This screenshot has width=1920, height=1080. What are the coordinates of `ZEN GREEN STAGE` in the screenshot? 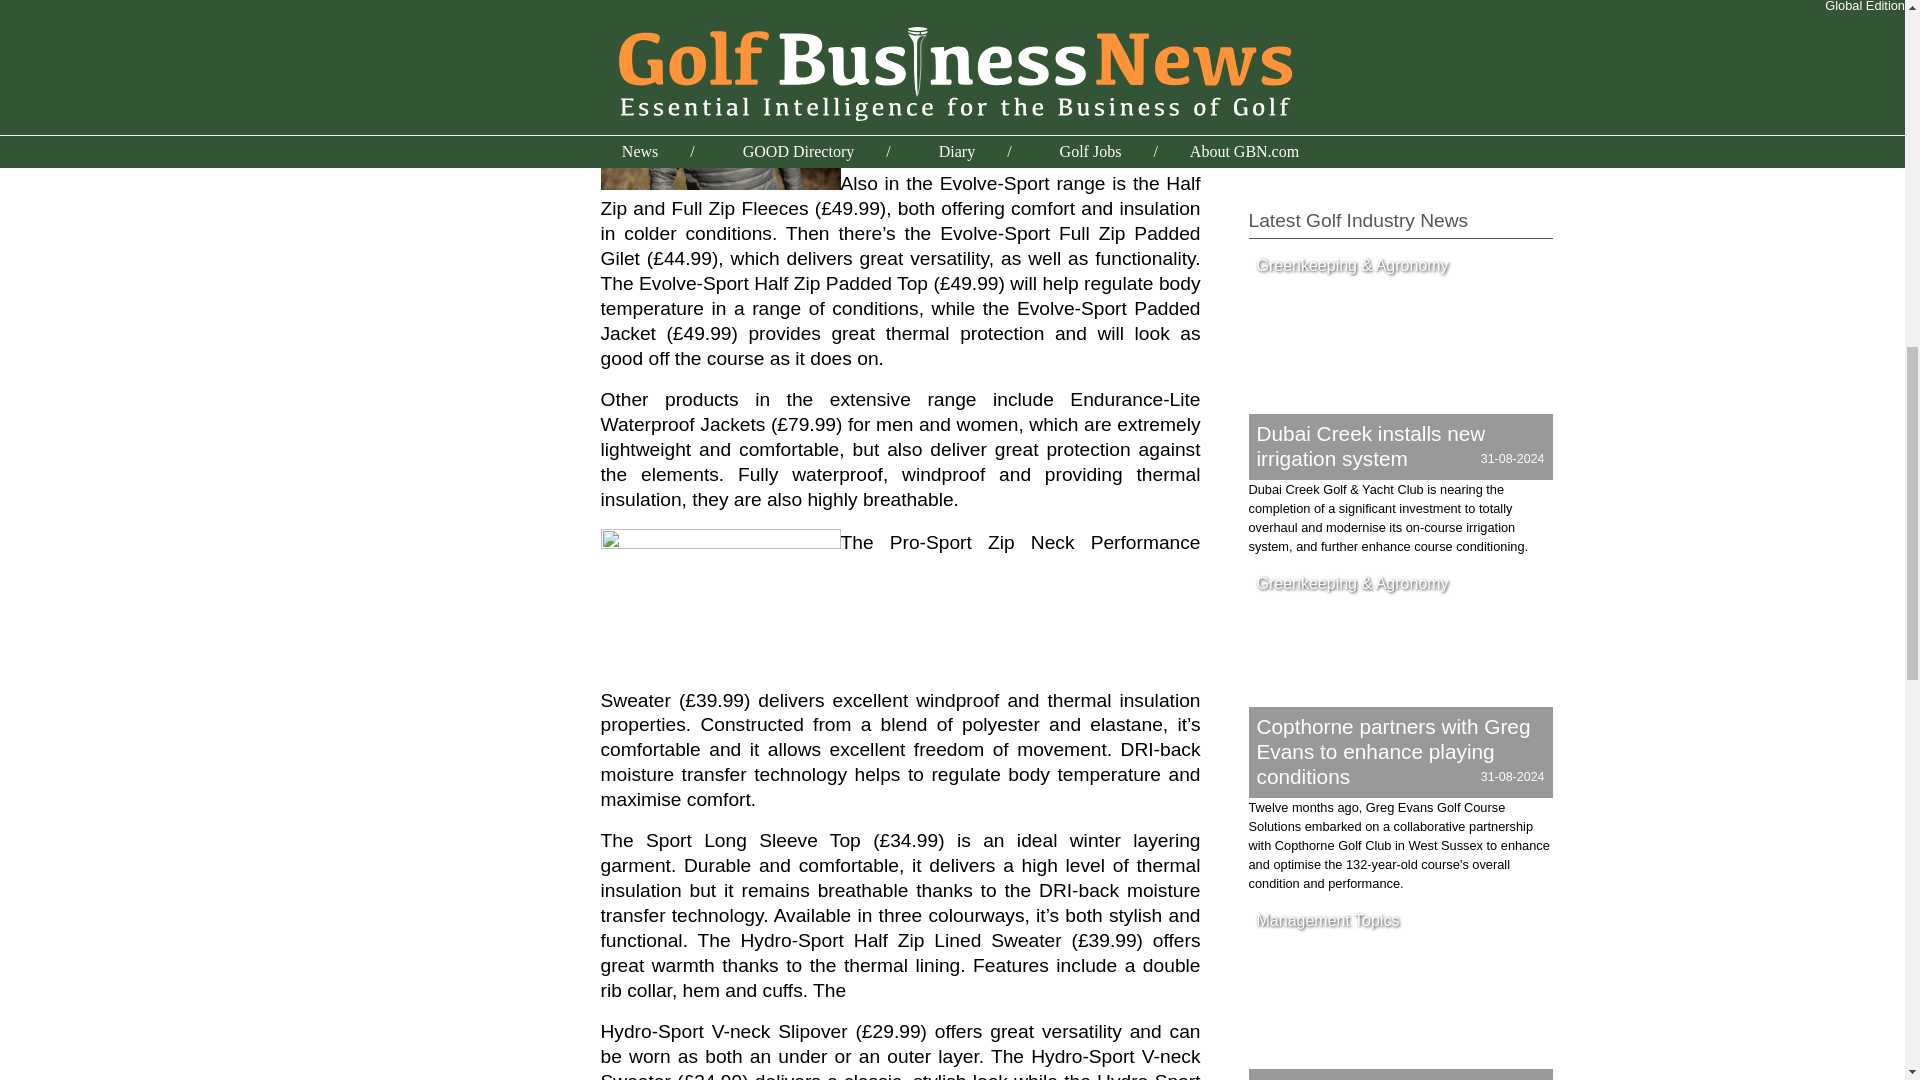 It's located at (1324, 146).